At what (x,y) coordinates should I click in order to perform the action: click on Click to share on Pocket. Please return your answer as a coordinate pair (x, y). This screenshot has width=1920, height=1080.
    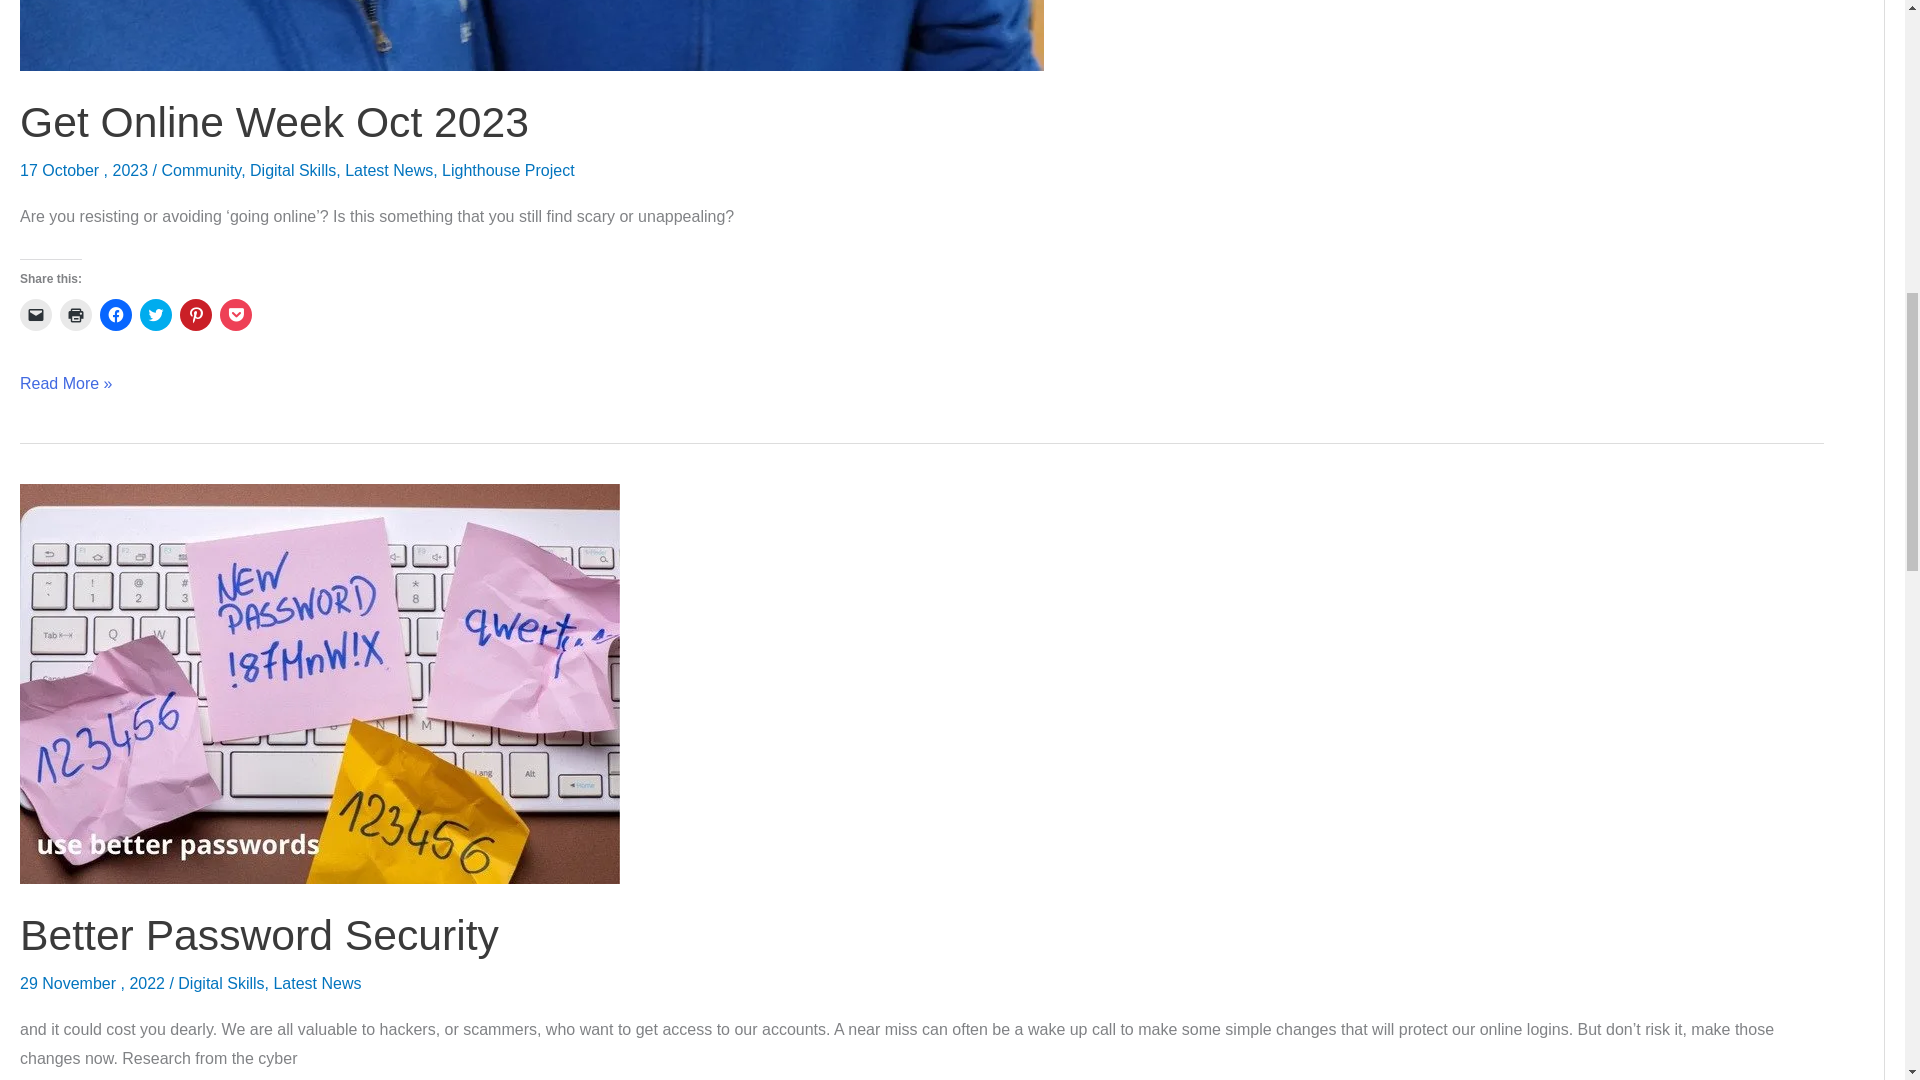
    Looking at the image, I should click on (236, 314).